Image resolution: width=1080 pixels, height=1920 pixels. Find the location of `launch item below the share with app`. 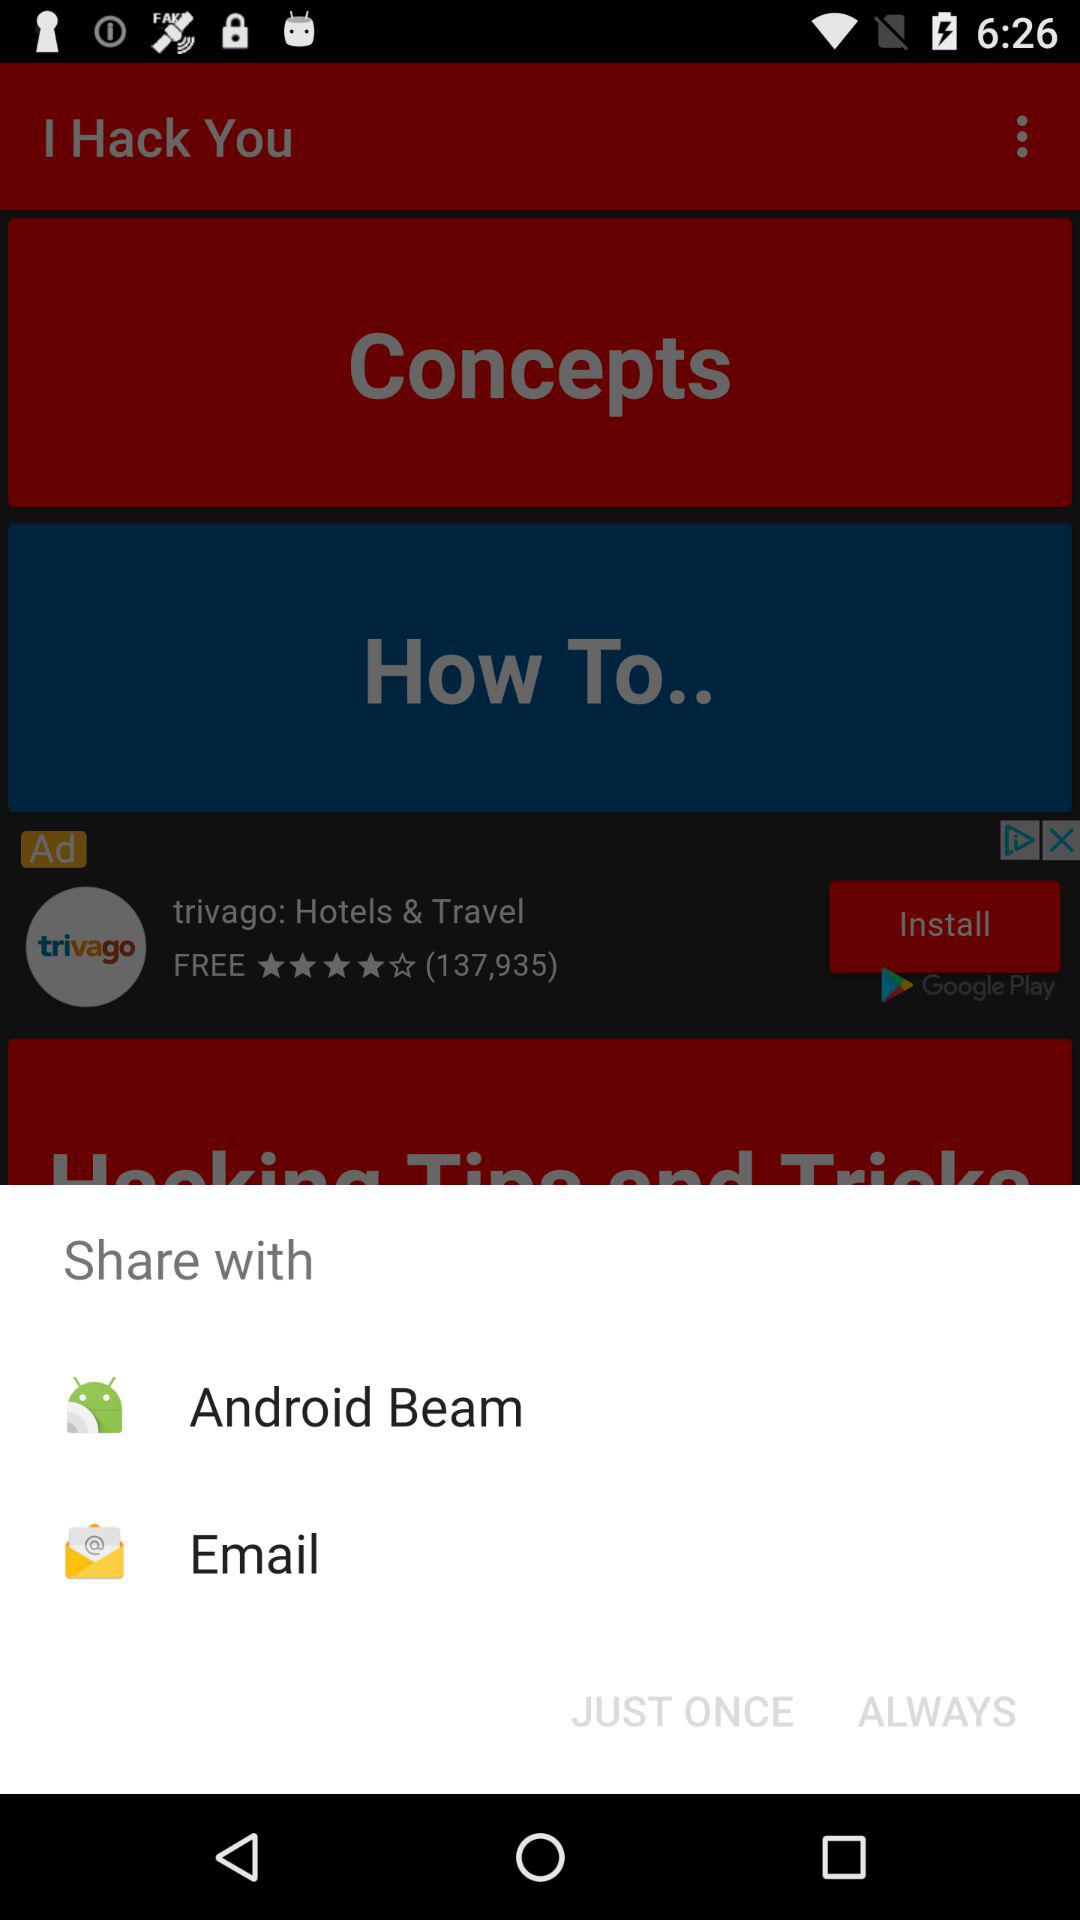

launch item below the share with app is located at coordinates (356, 1404).